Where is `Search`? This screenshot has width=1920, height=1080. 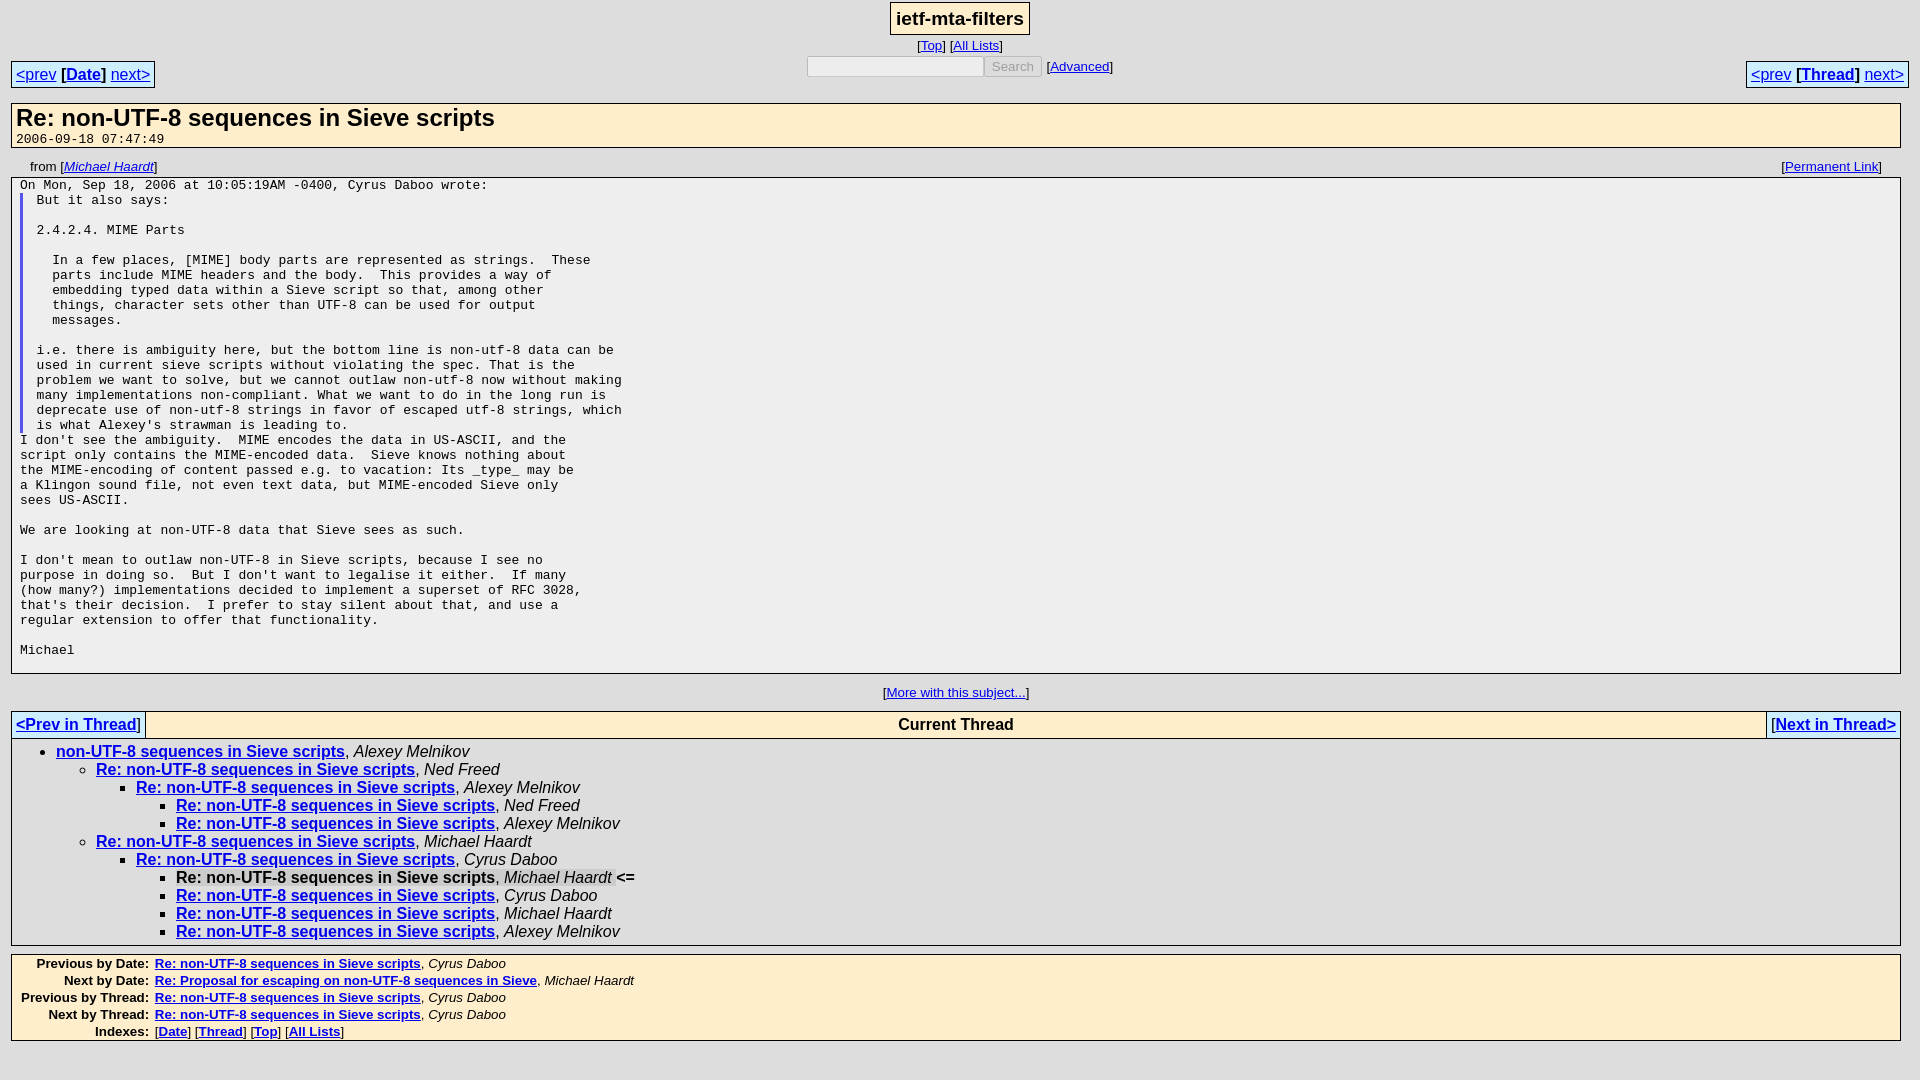 Search is located at coordinates (1012, 66).